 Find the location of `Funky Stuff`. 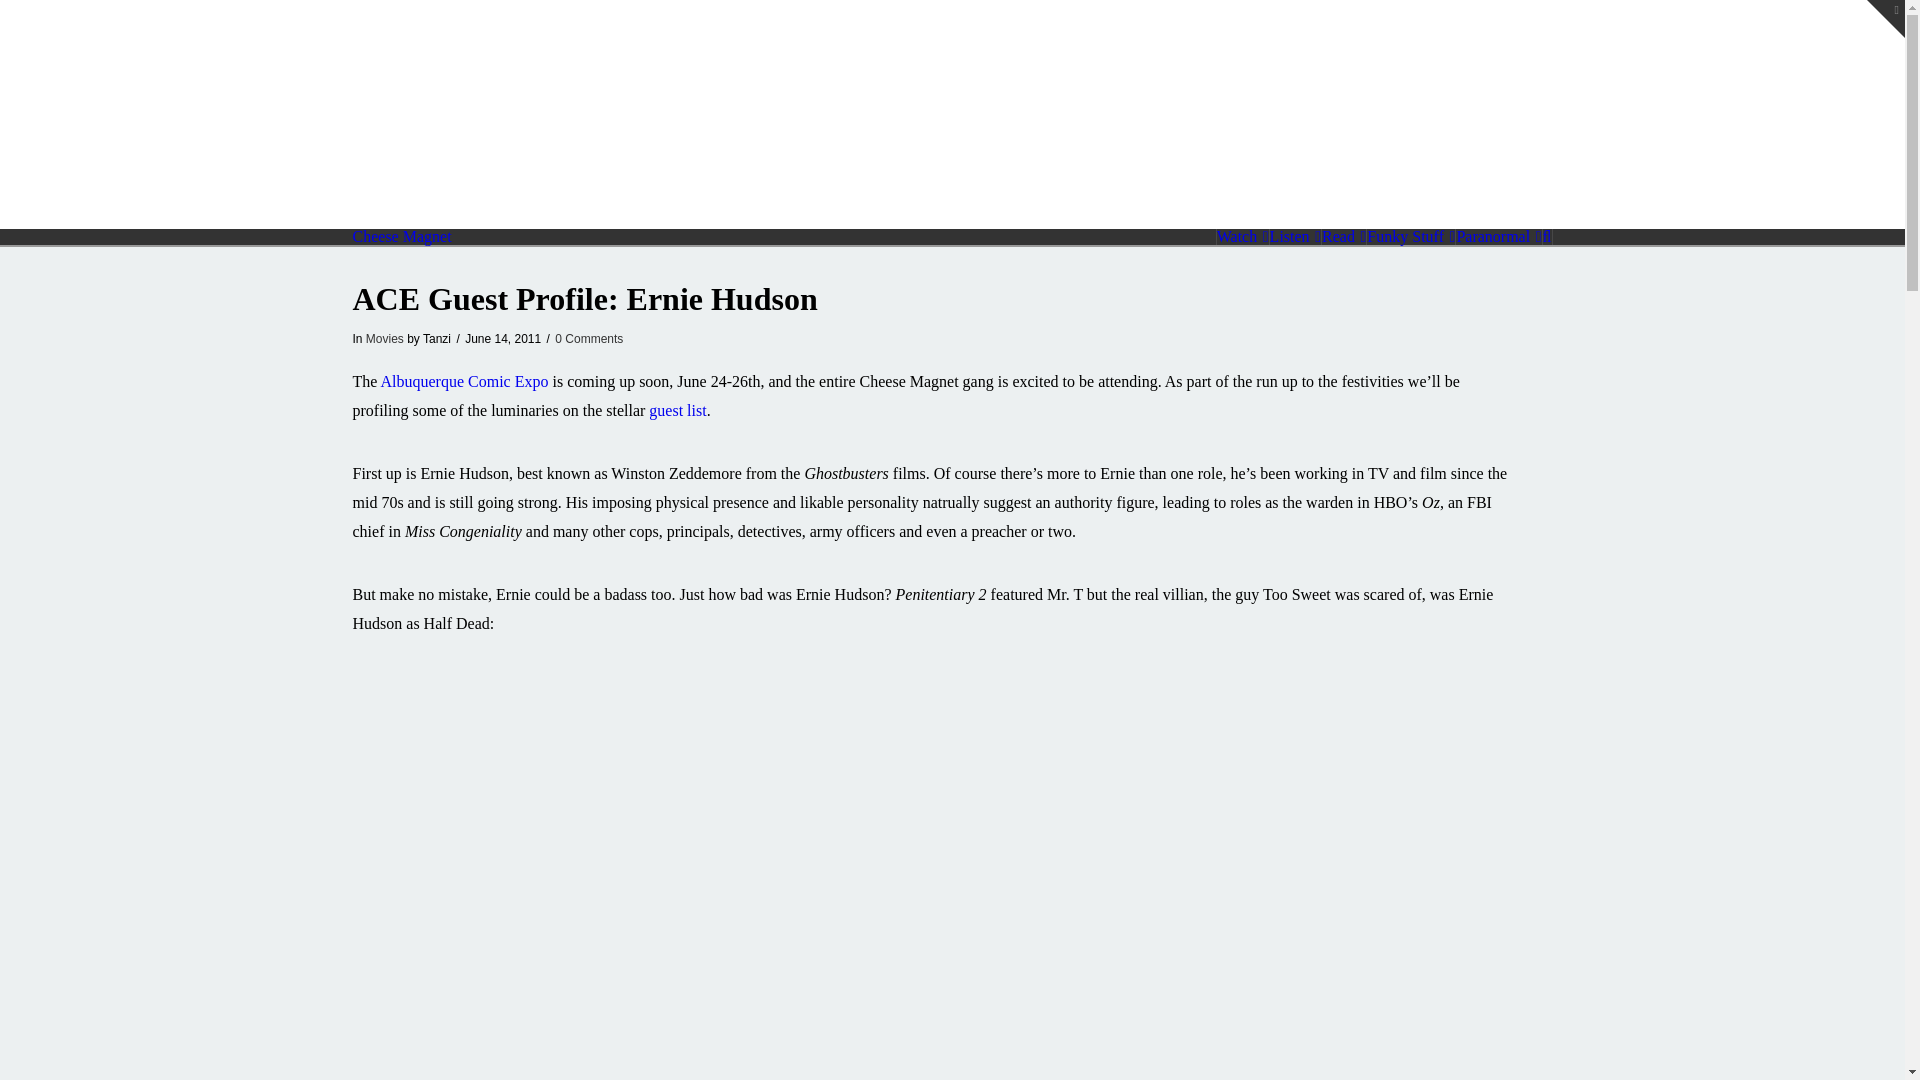

Funky Stuff is located at coordinates (1411, 236).